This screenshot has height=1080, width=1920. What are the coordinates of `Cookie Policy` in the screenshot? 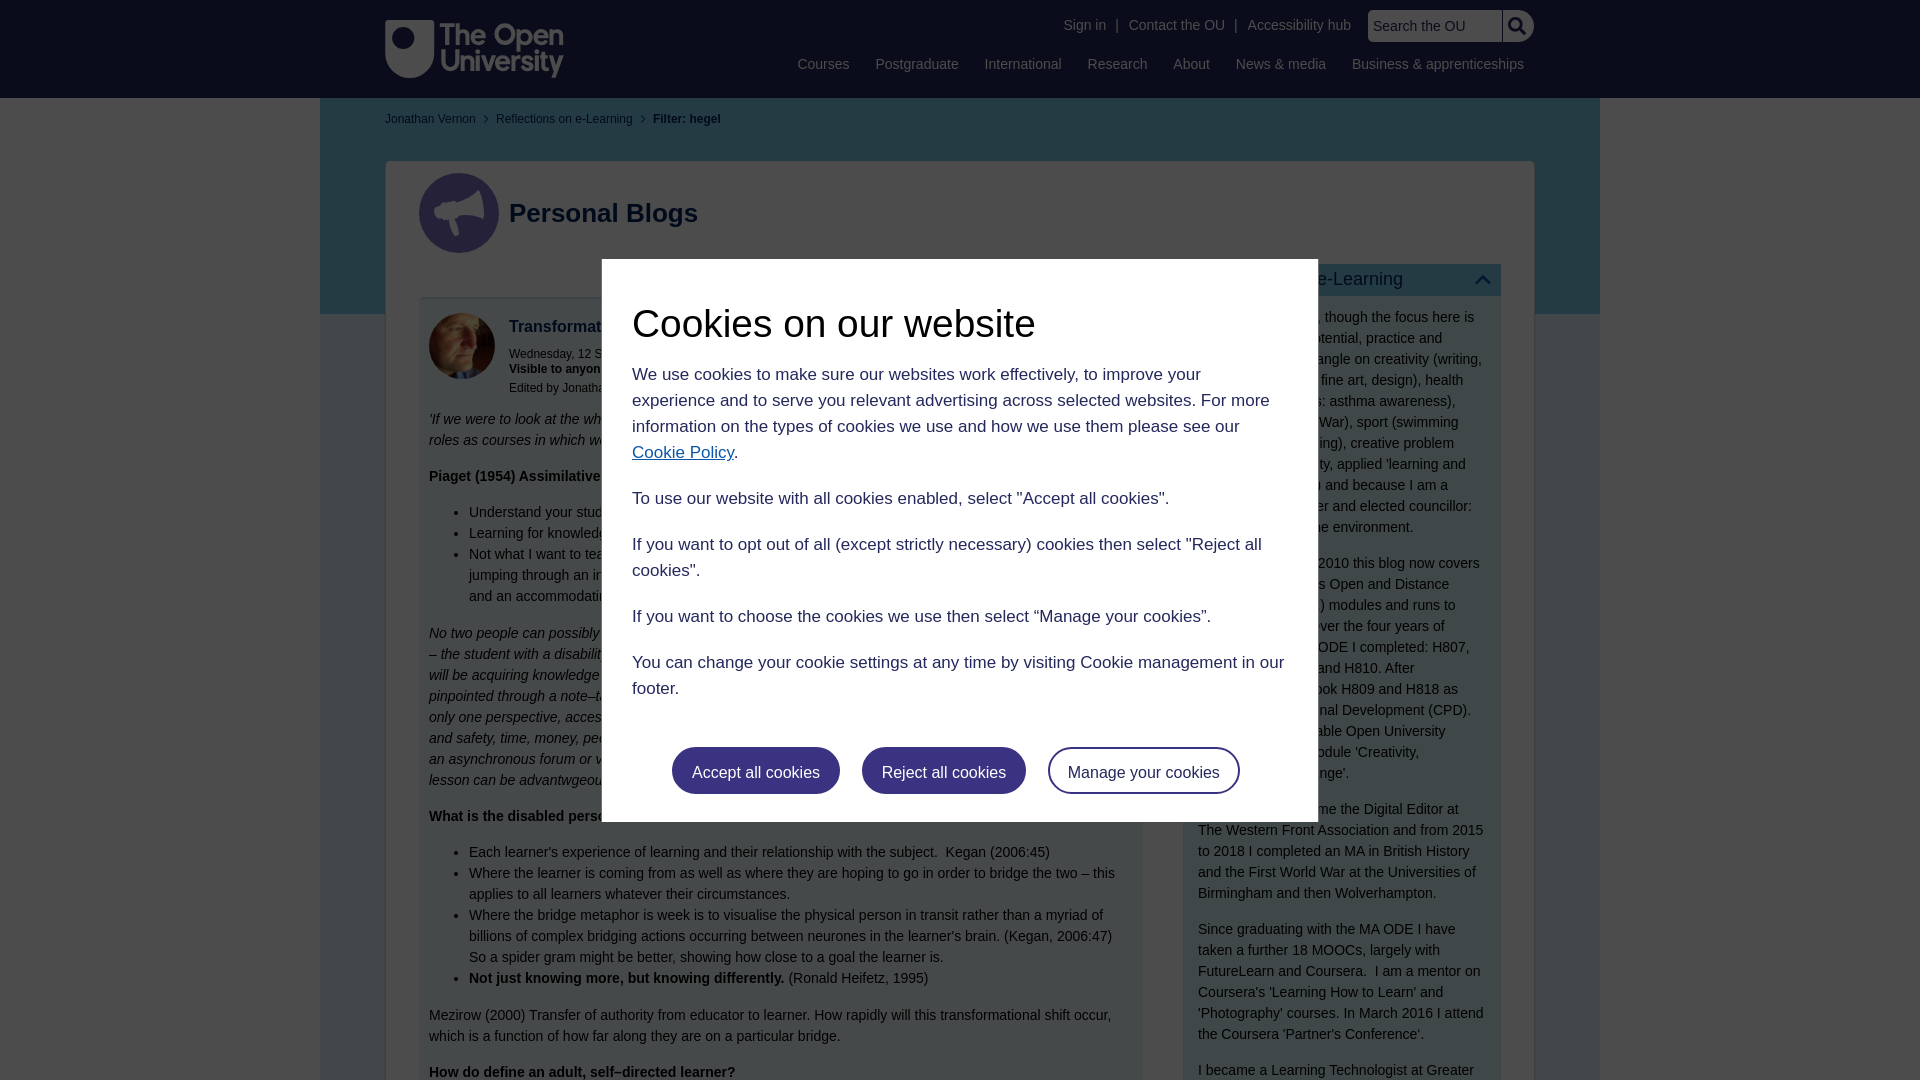 It's located at (682, 452).